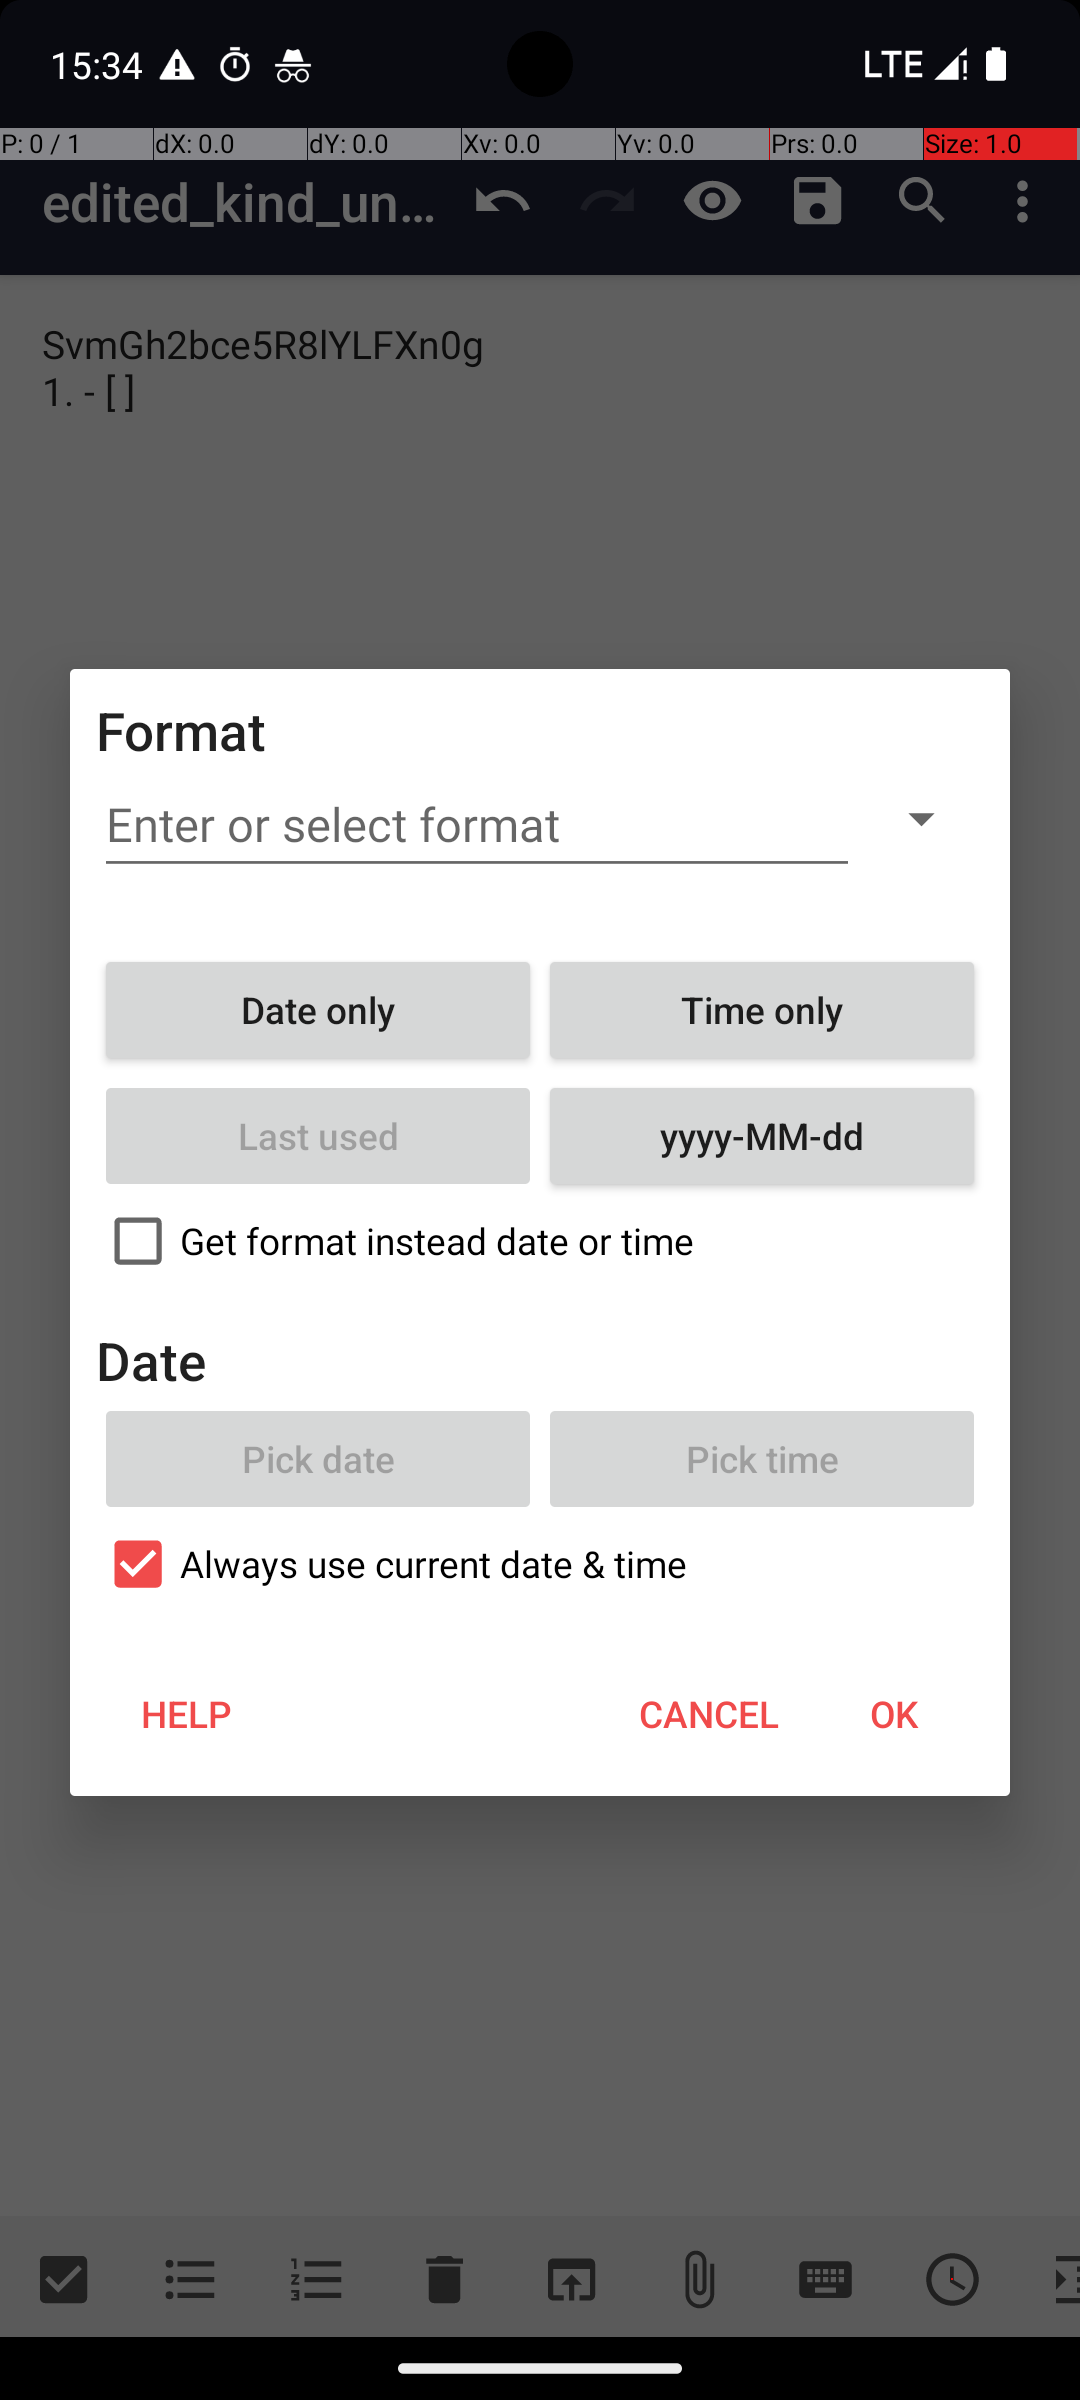 The height and width of the screenshot is (2400, 1080). Describe the element at coordinates (540, 1564) in the screenshot. I see `Always use current date & time` at that location.